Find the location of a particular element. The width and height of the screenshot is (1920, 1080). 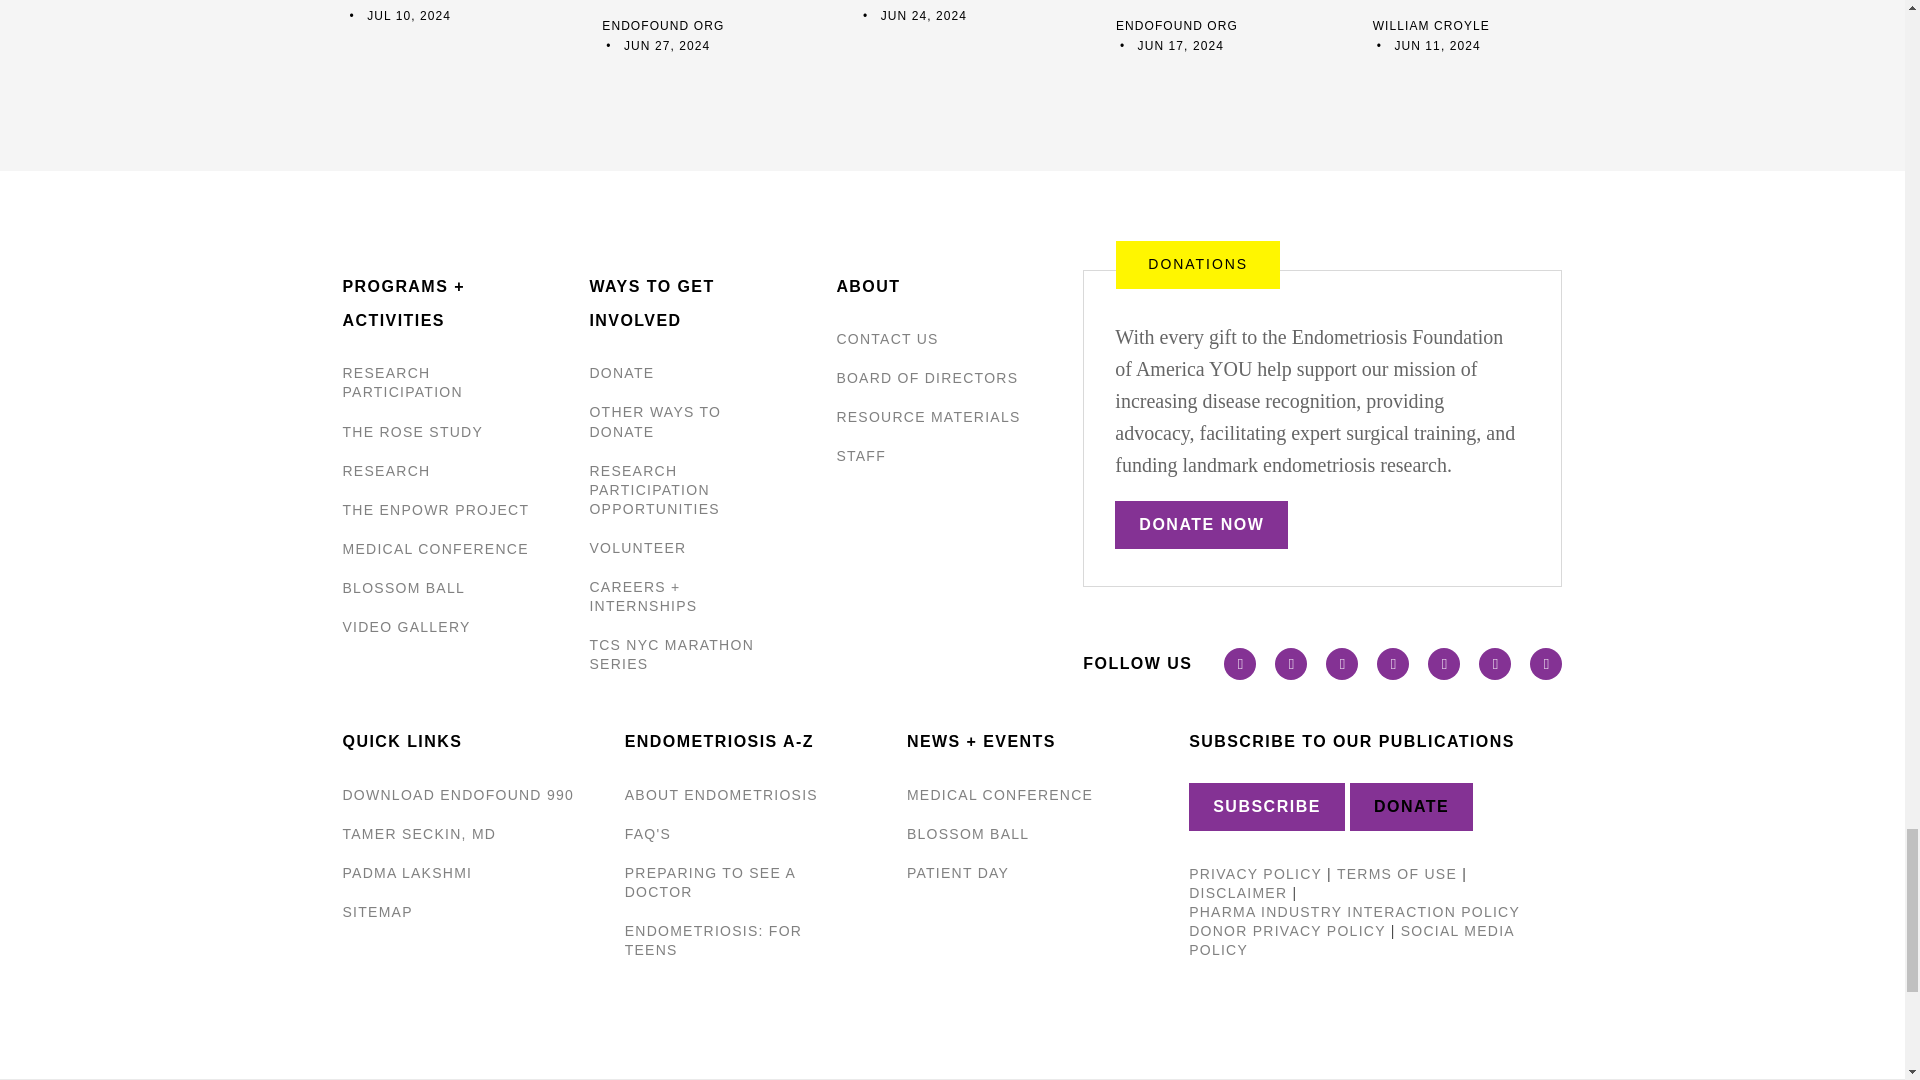

facebook is located at coordinates (1240, 664).